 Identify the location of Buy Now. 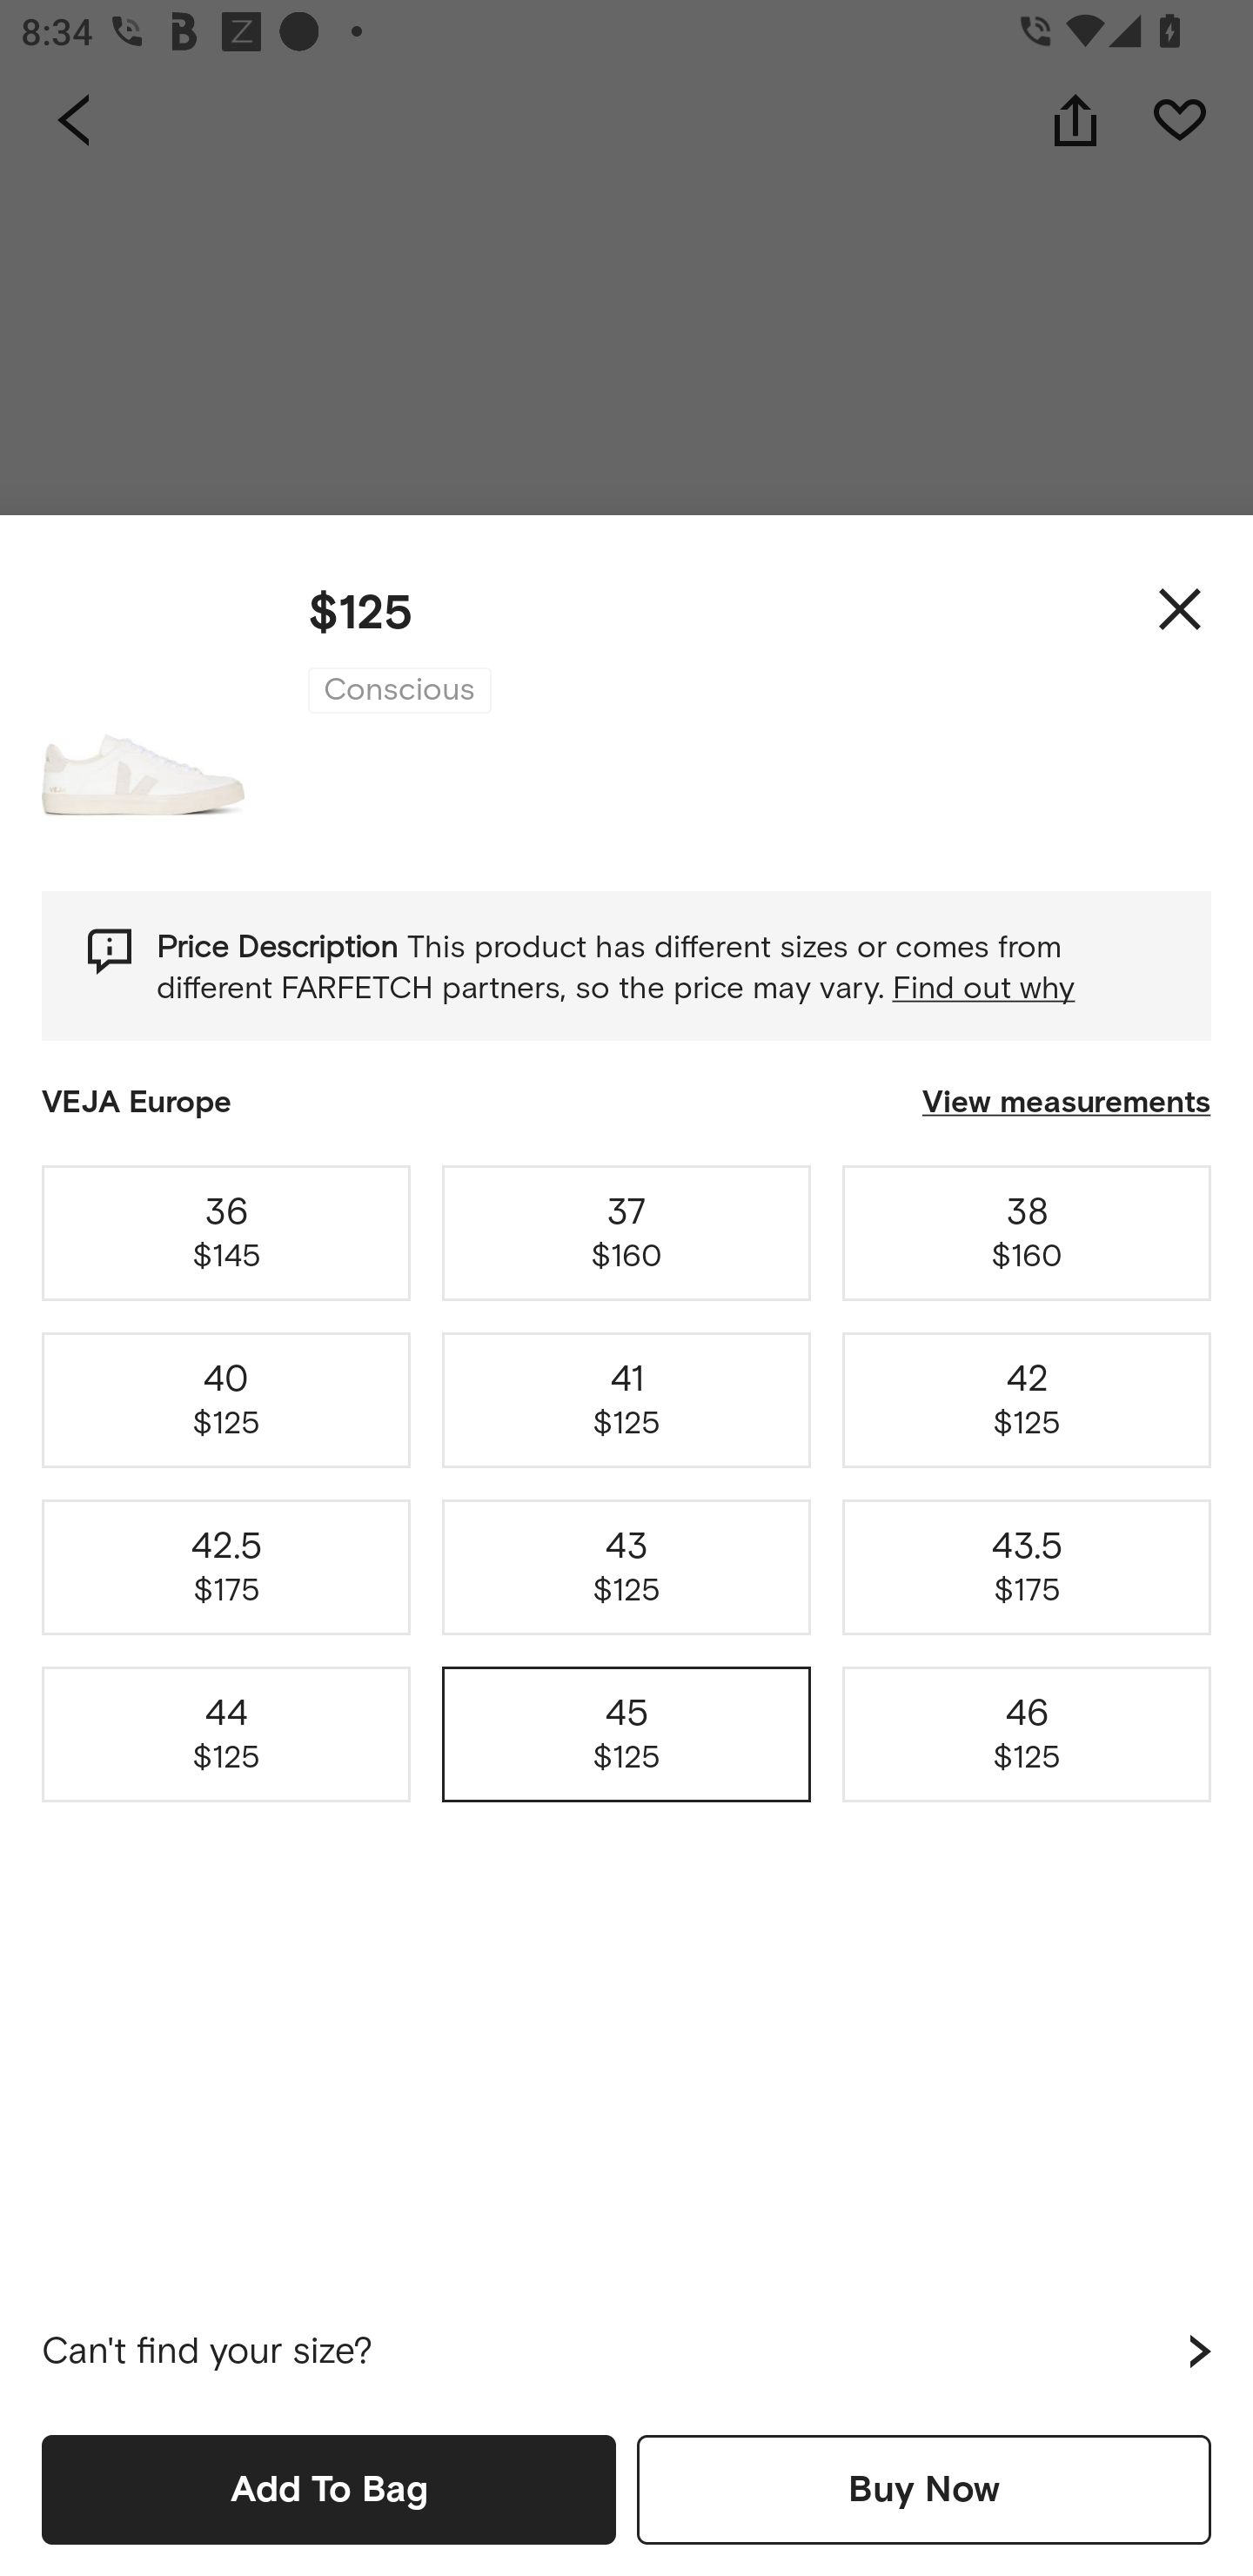
(924, 2489).